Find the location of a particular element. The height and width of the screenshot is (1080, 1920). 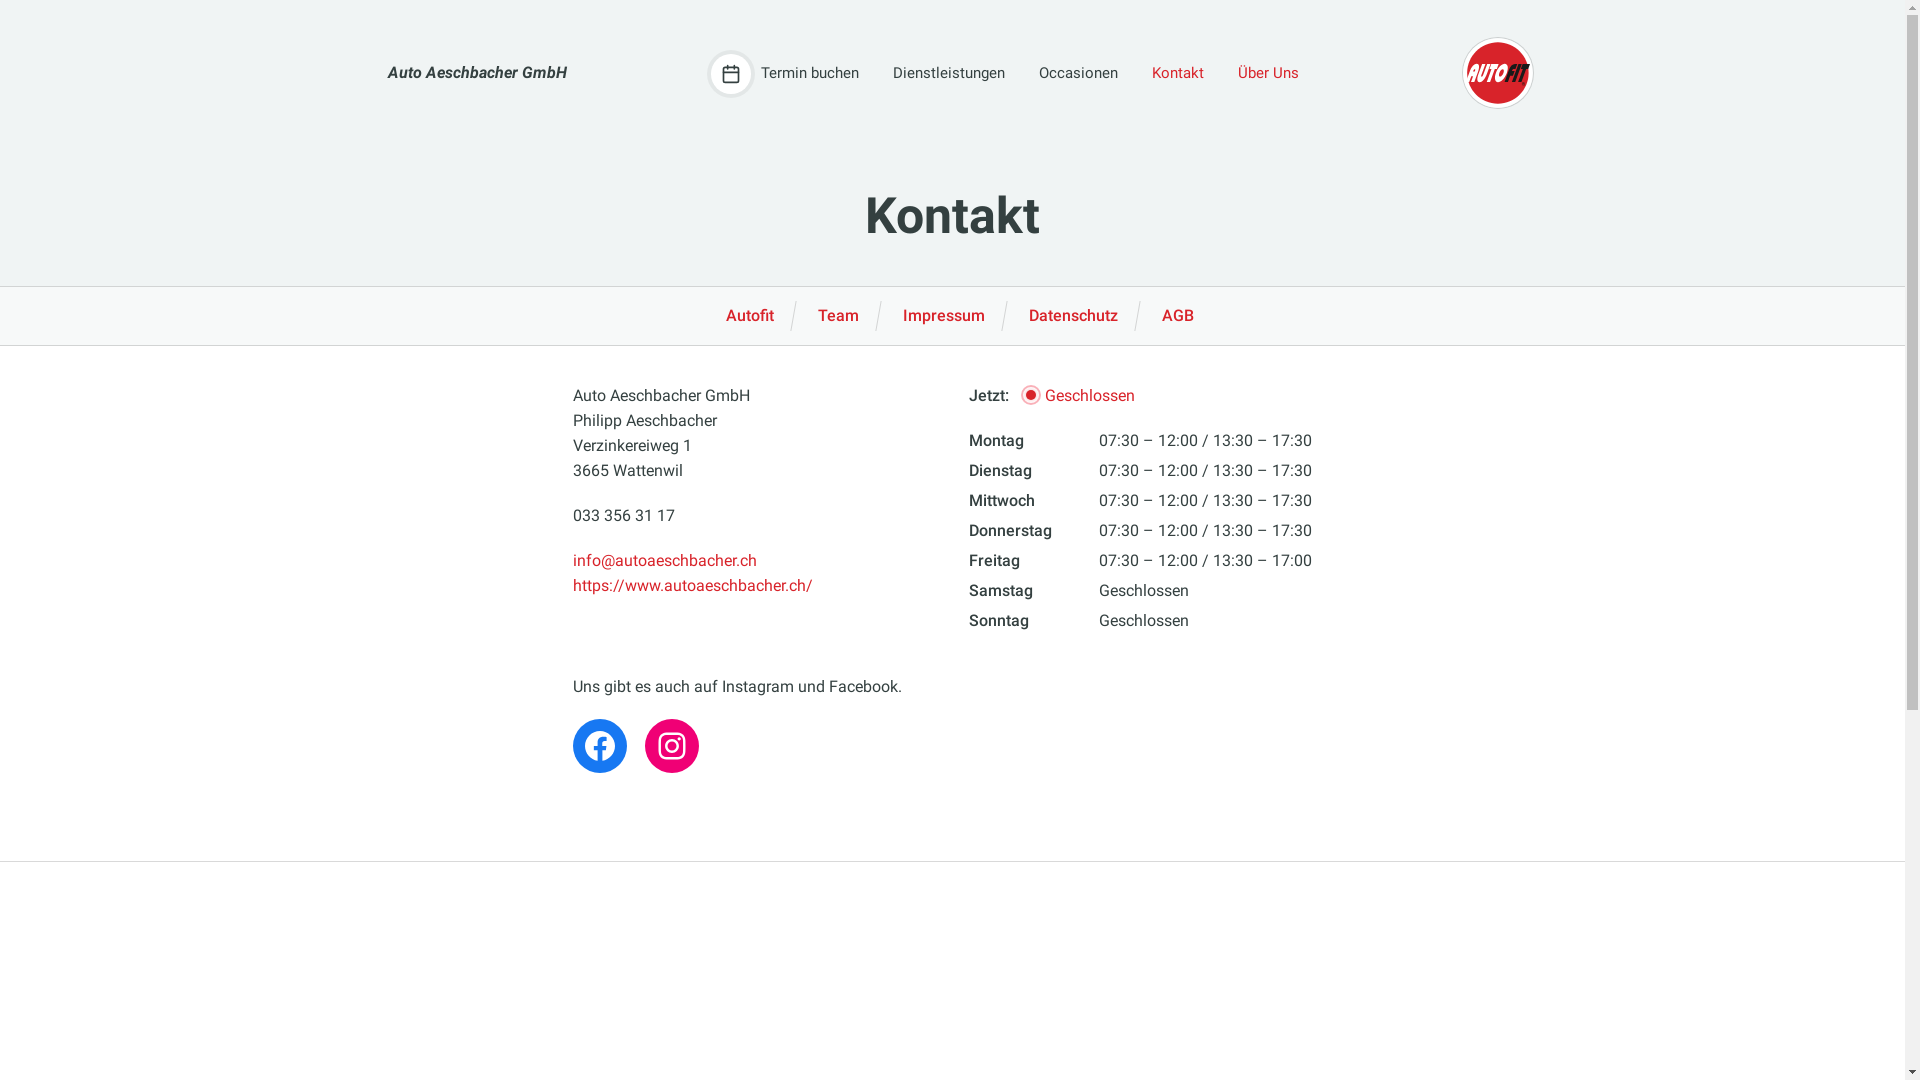

Impressum is located at coordinates (944, 316).